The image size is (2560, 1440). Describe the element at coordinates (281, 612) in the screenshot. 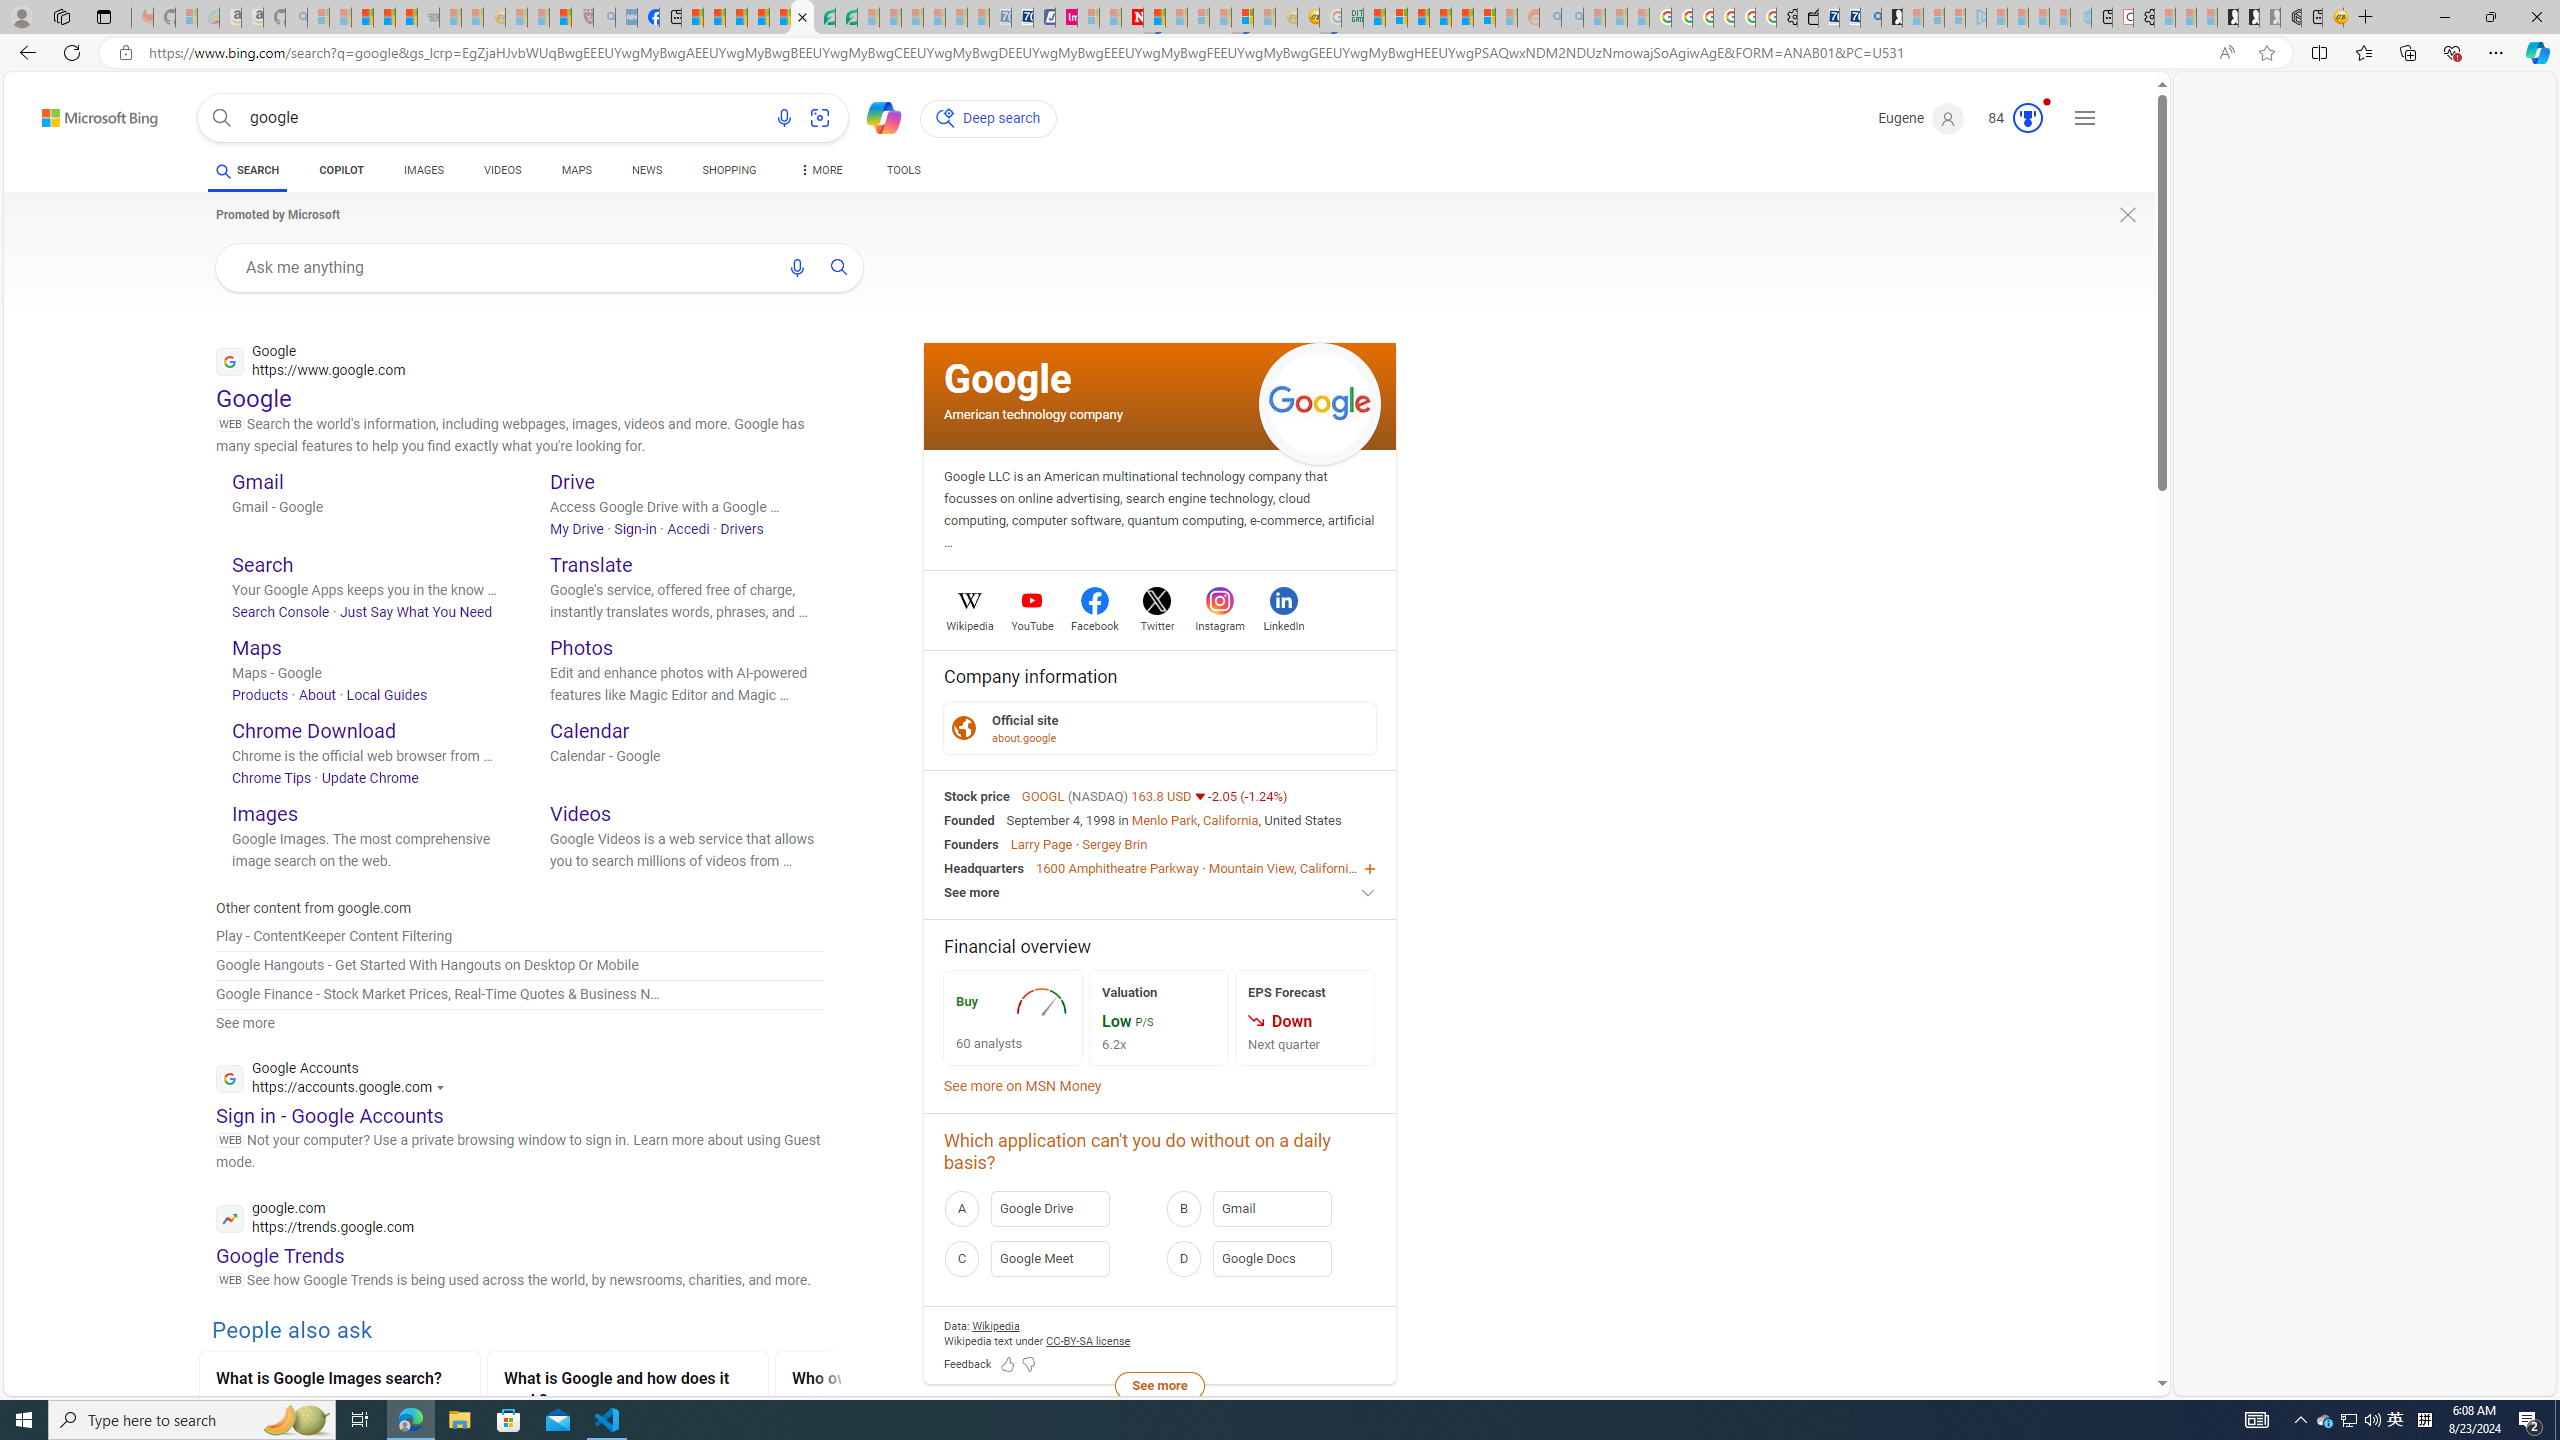

I see `Search Console` at that location.